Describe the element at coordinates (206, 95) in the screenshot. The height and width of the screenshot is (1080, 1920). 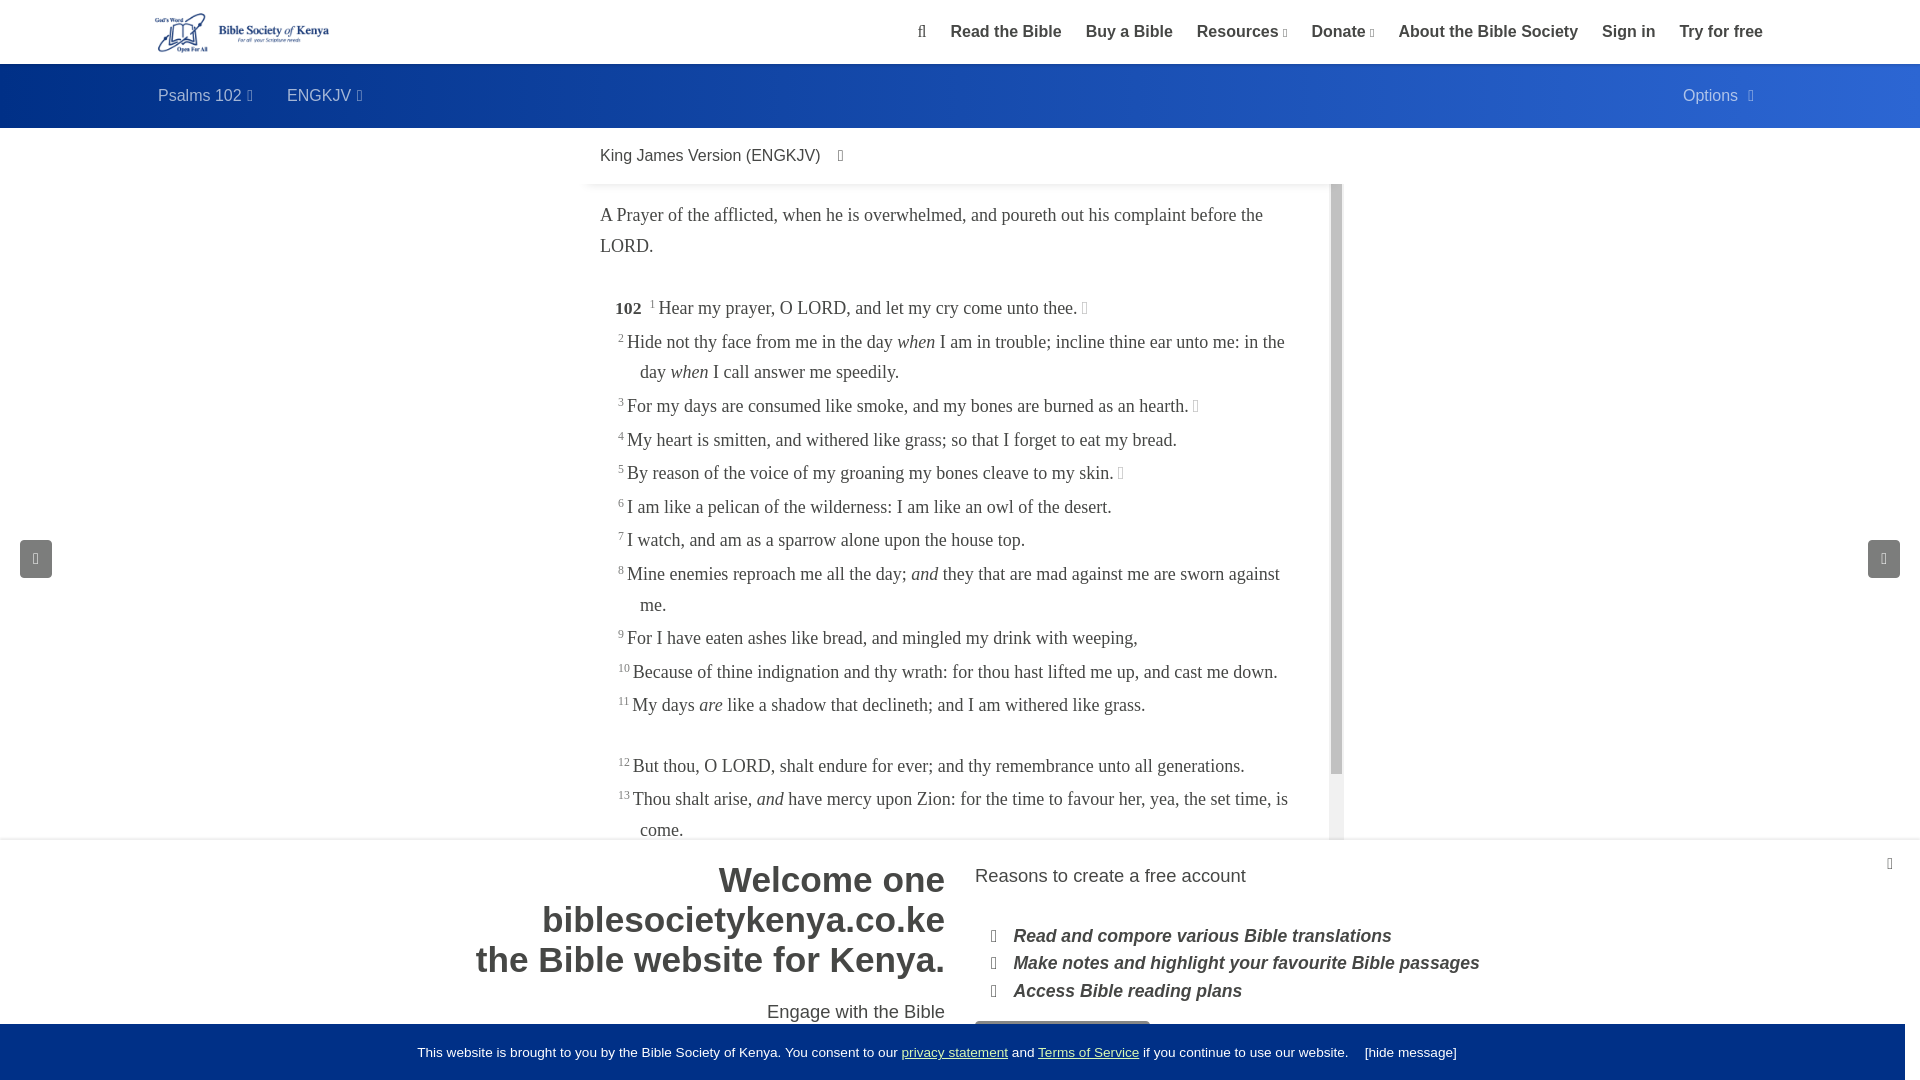
I see `Psalms 102` at that location.